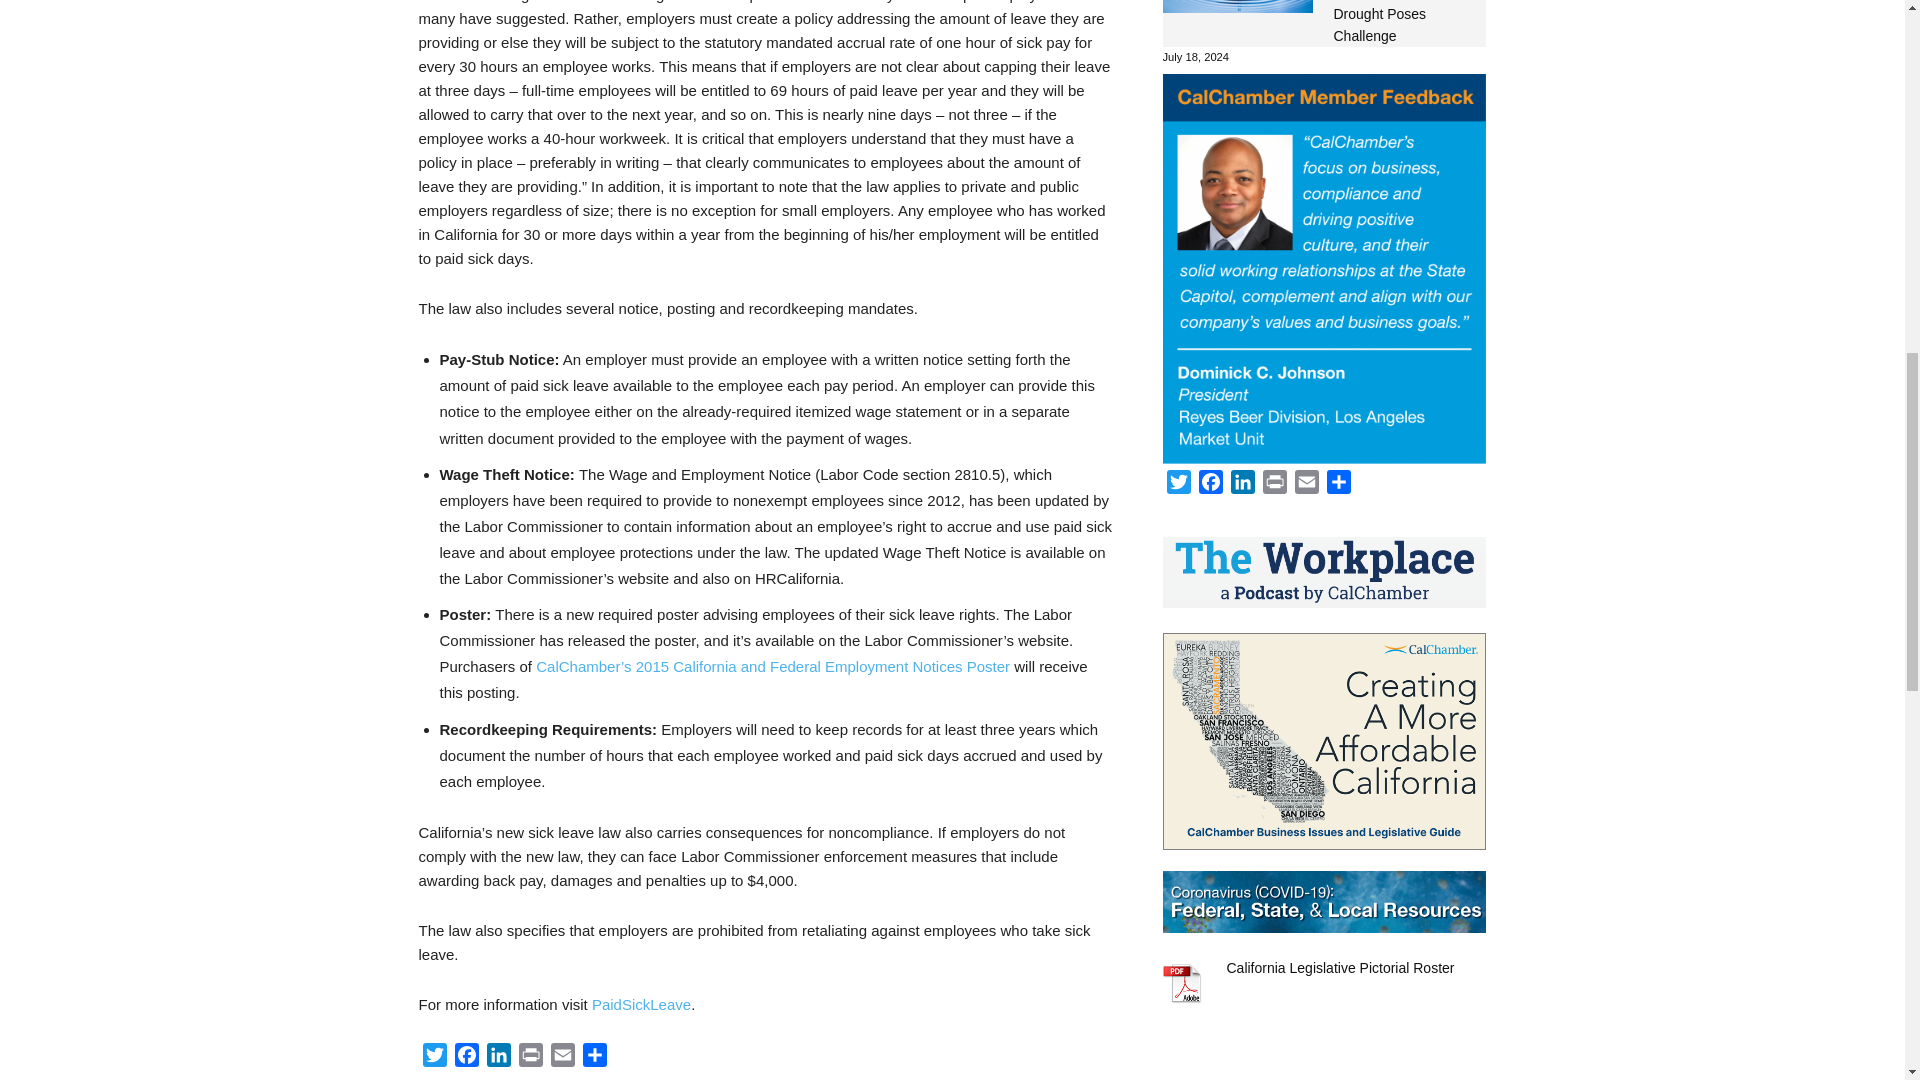  What do you see at coordinates (498, 1058) in the screenshot?
I see `LinkedIn` at bounding box center [498, 1058].